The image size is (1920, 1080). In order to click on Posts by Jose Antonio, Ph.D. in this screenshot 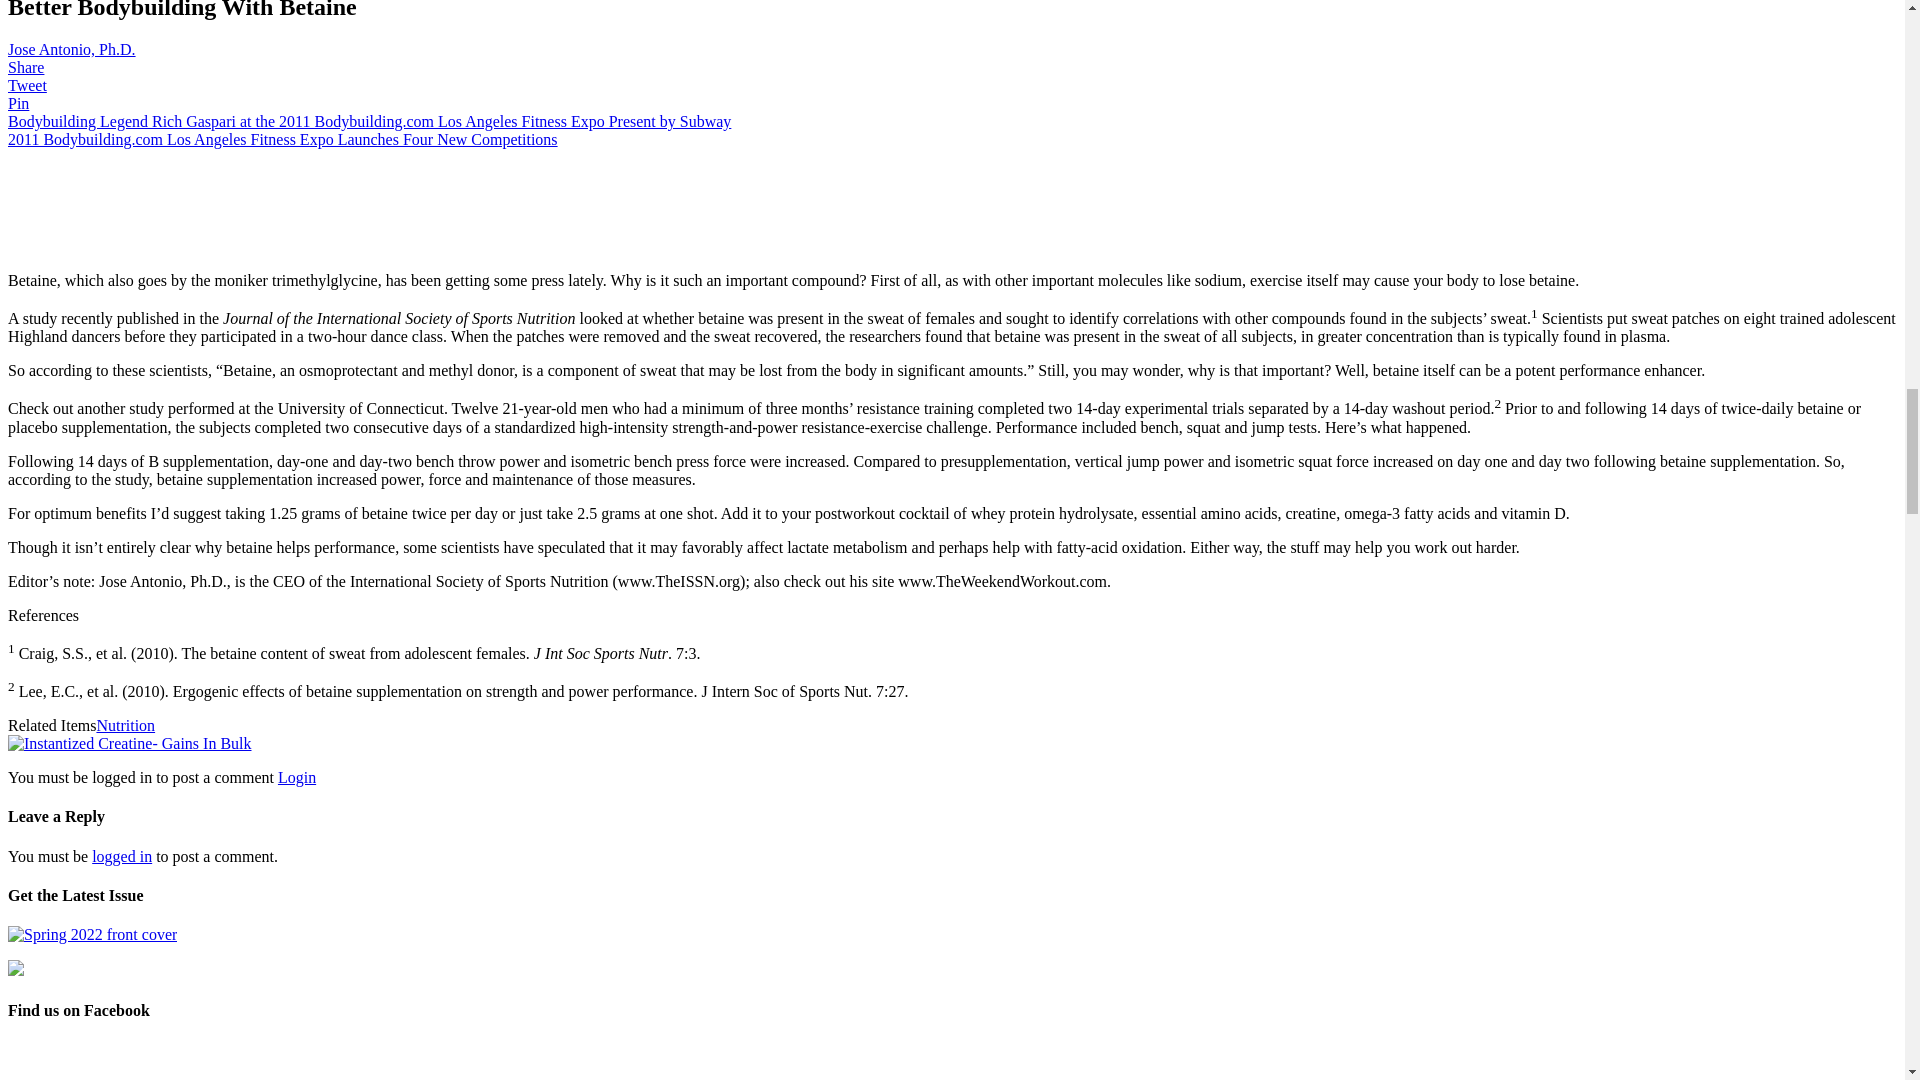, I will do `click(72, 50)`.